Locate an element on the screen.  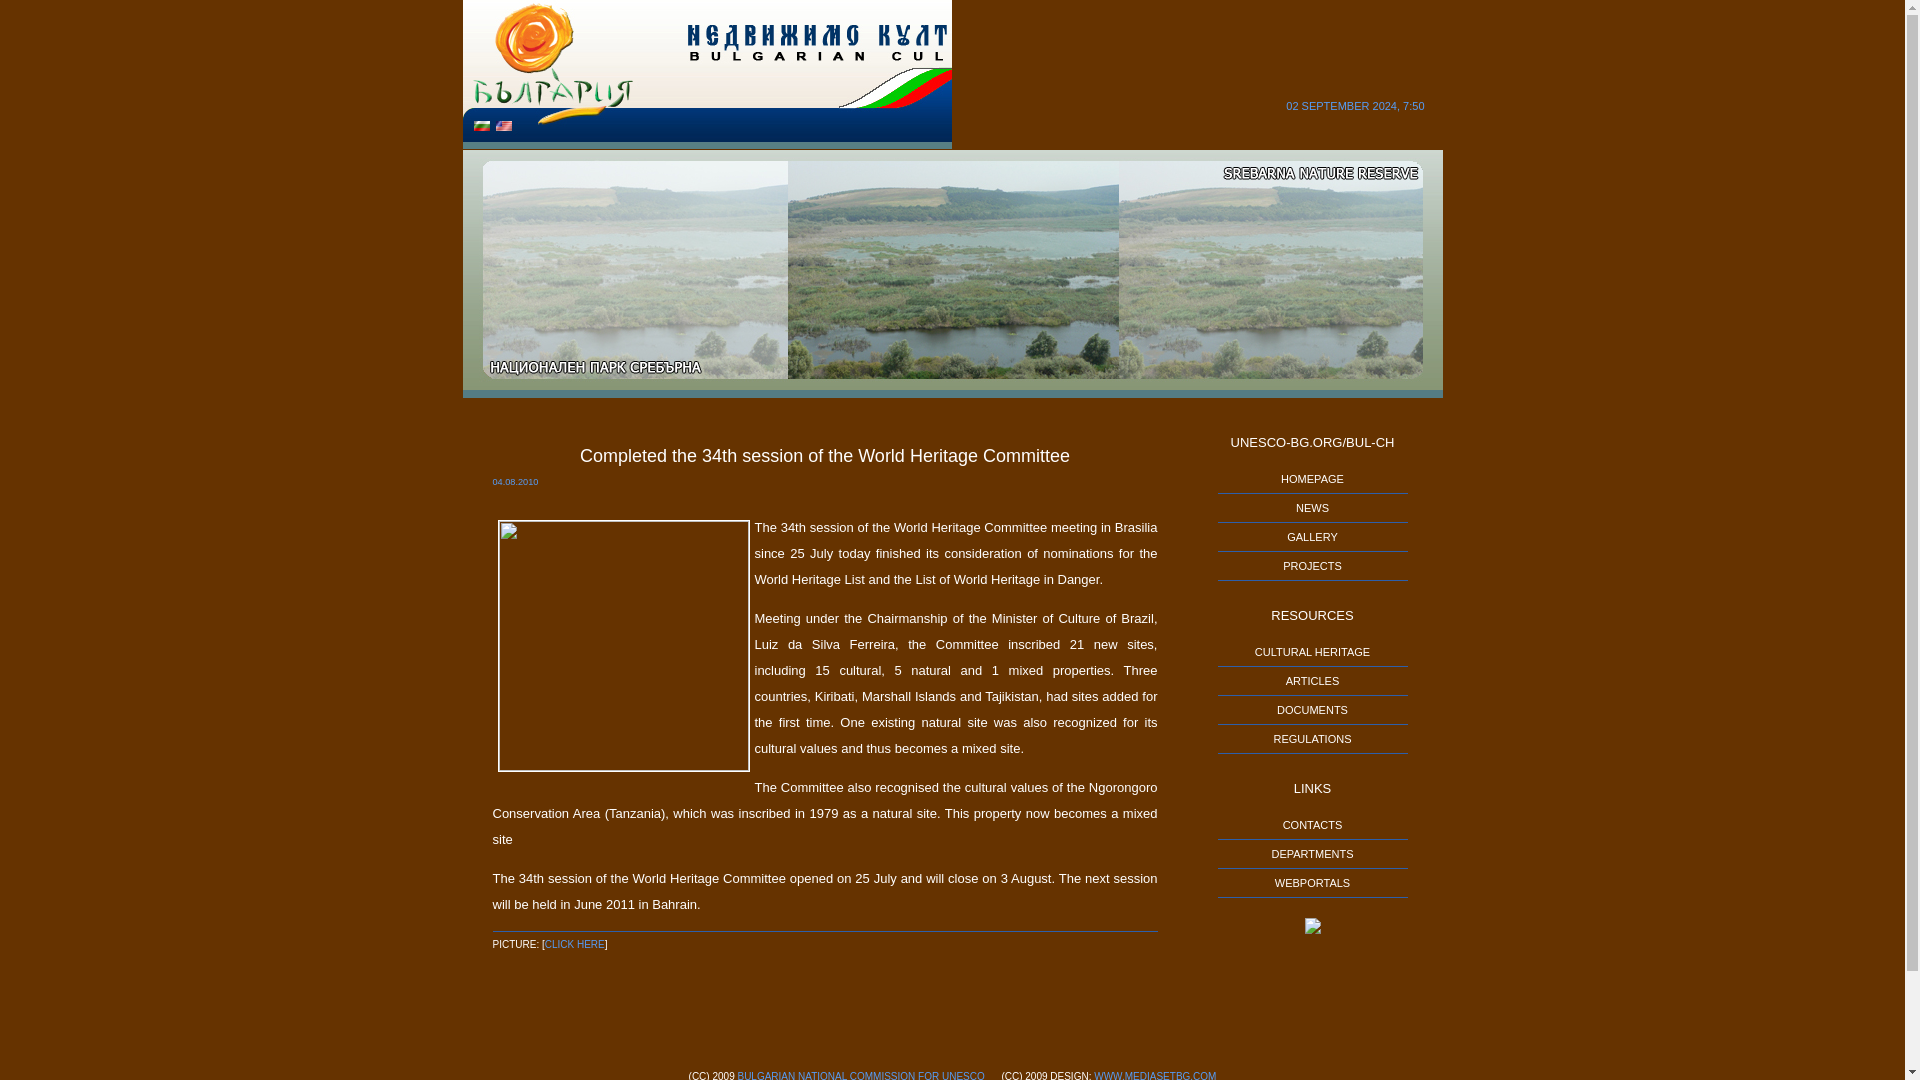
CLICK HERE is located at coordinates (574, 944).